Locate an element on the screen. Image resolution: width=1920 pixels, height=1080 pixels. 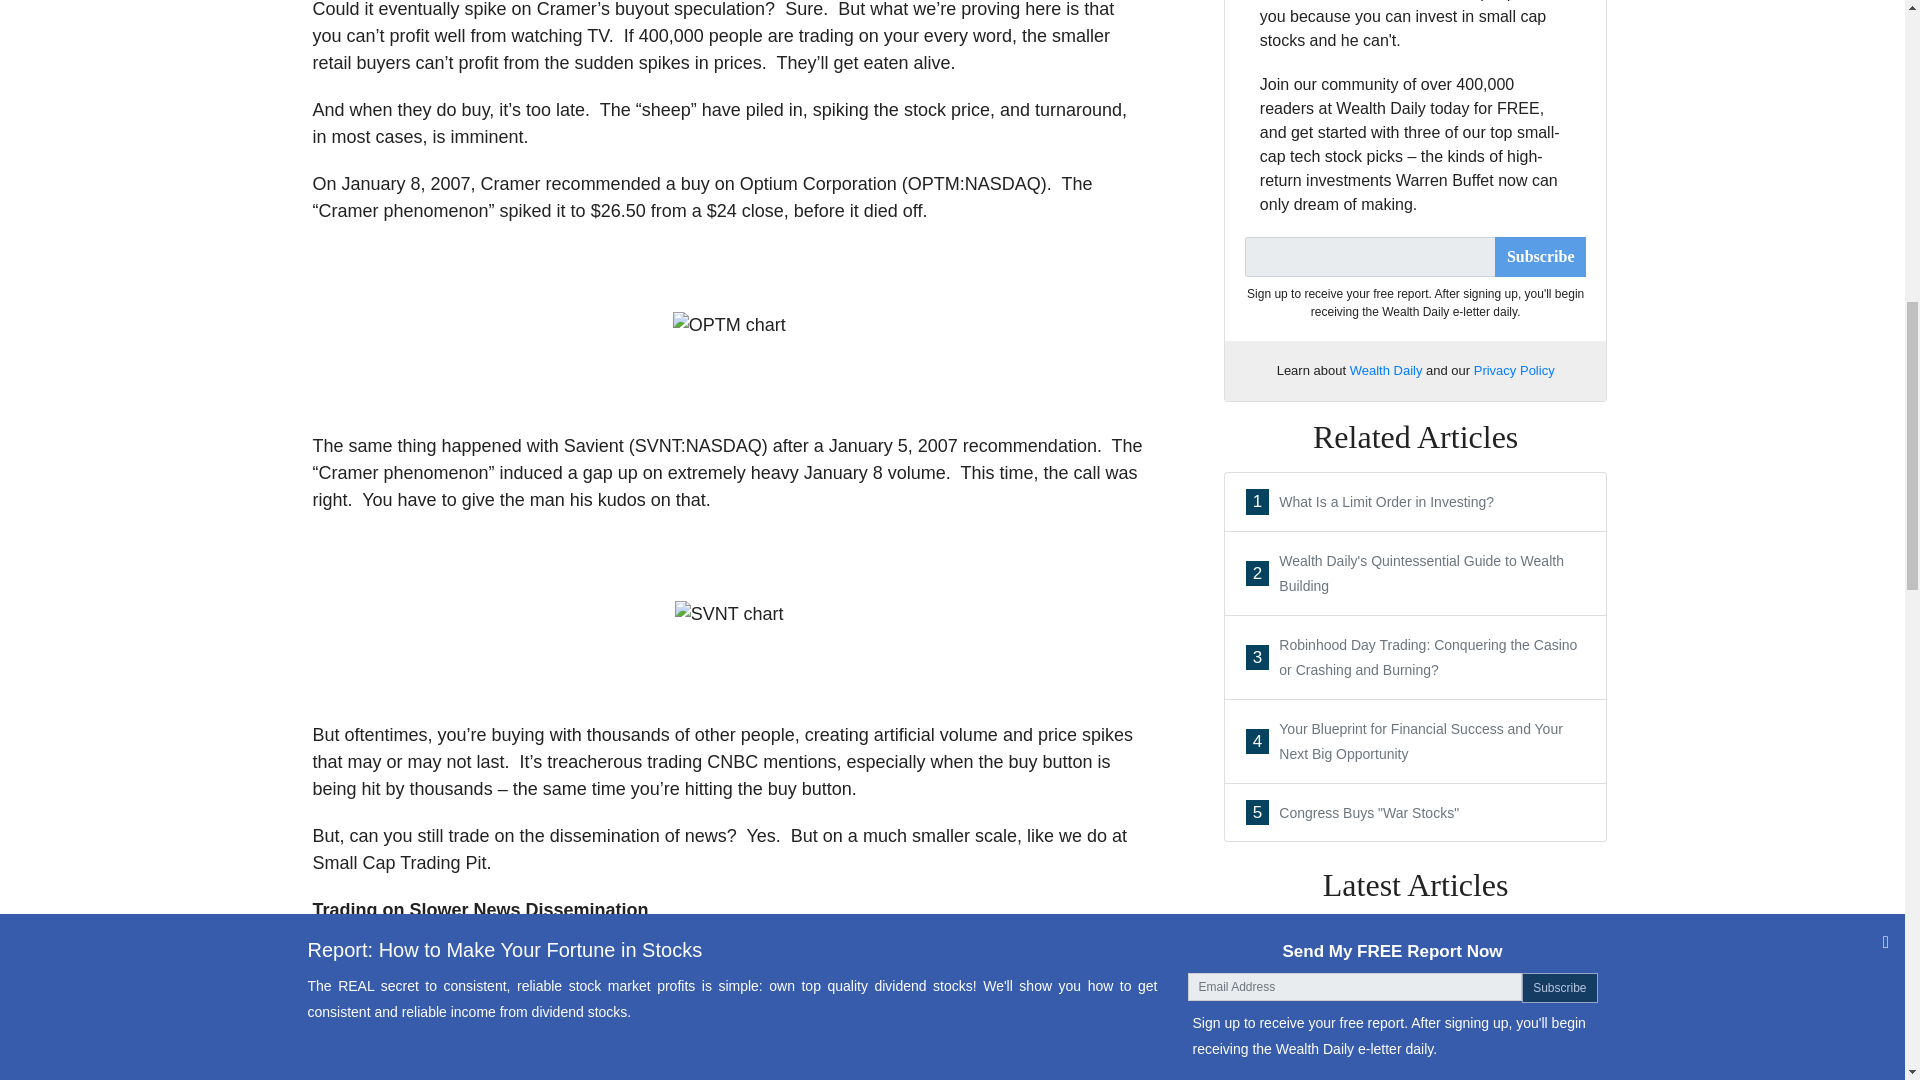
OPTM chart is located at coordinates (1416, 1072).